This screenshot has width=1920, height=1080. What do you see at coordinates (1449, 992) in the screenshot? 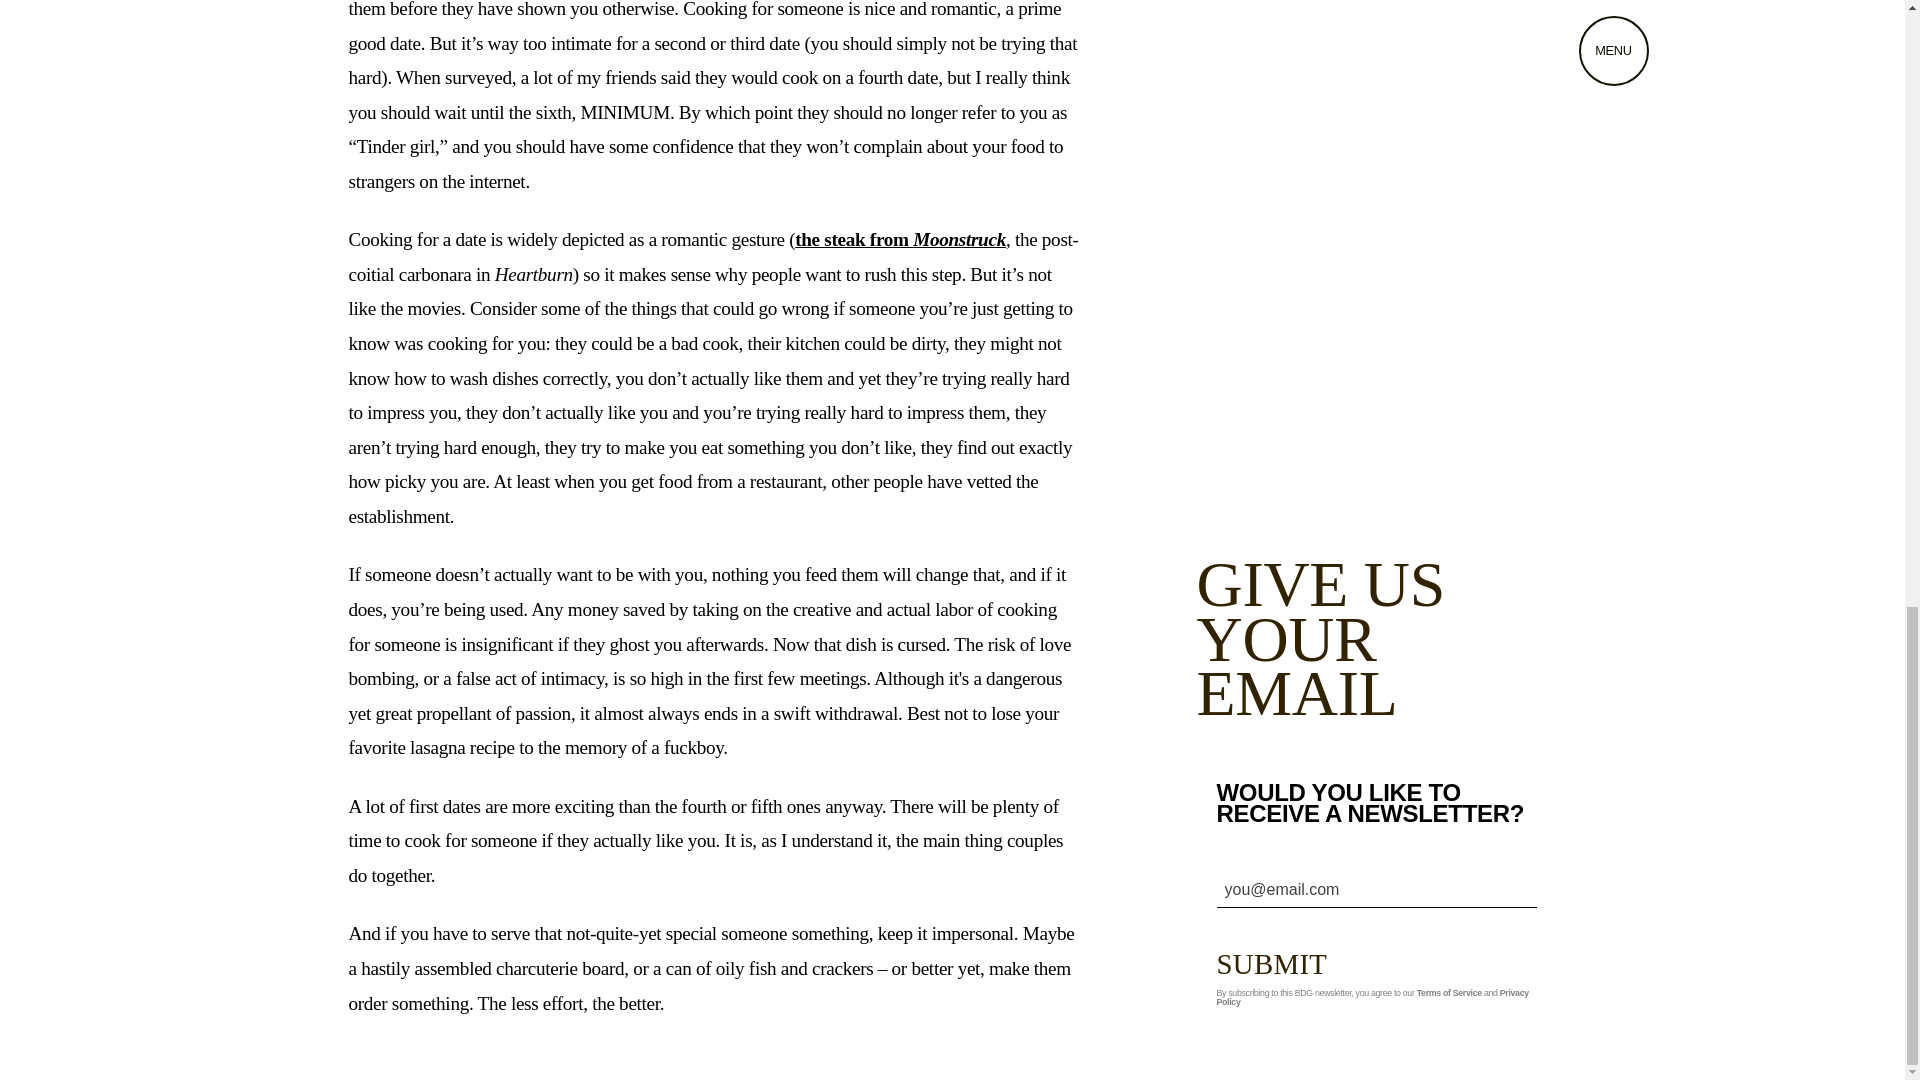
I see `Terms of Service` at bounding box center [1449, 992].